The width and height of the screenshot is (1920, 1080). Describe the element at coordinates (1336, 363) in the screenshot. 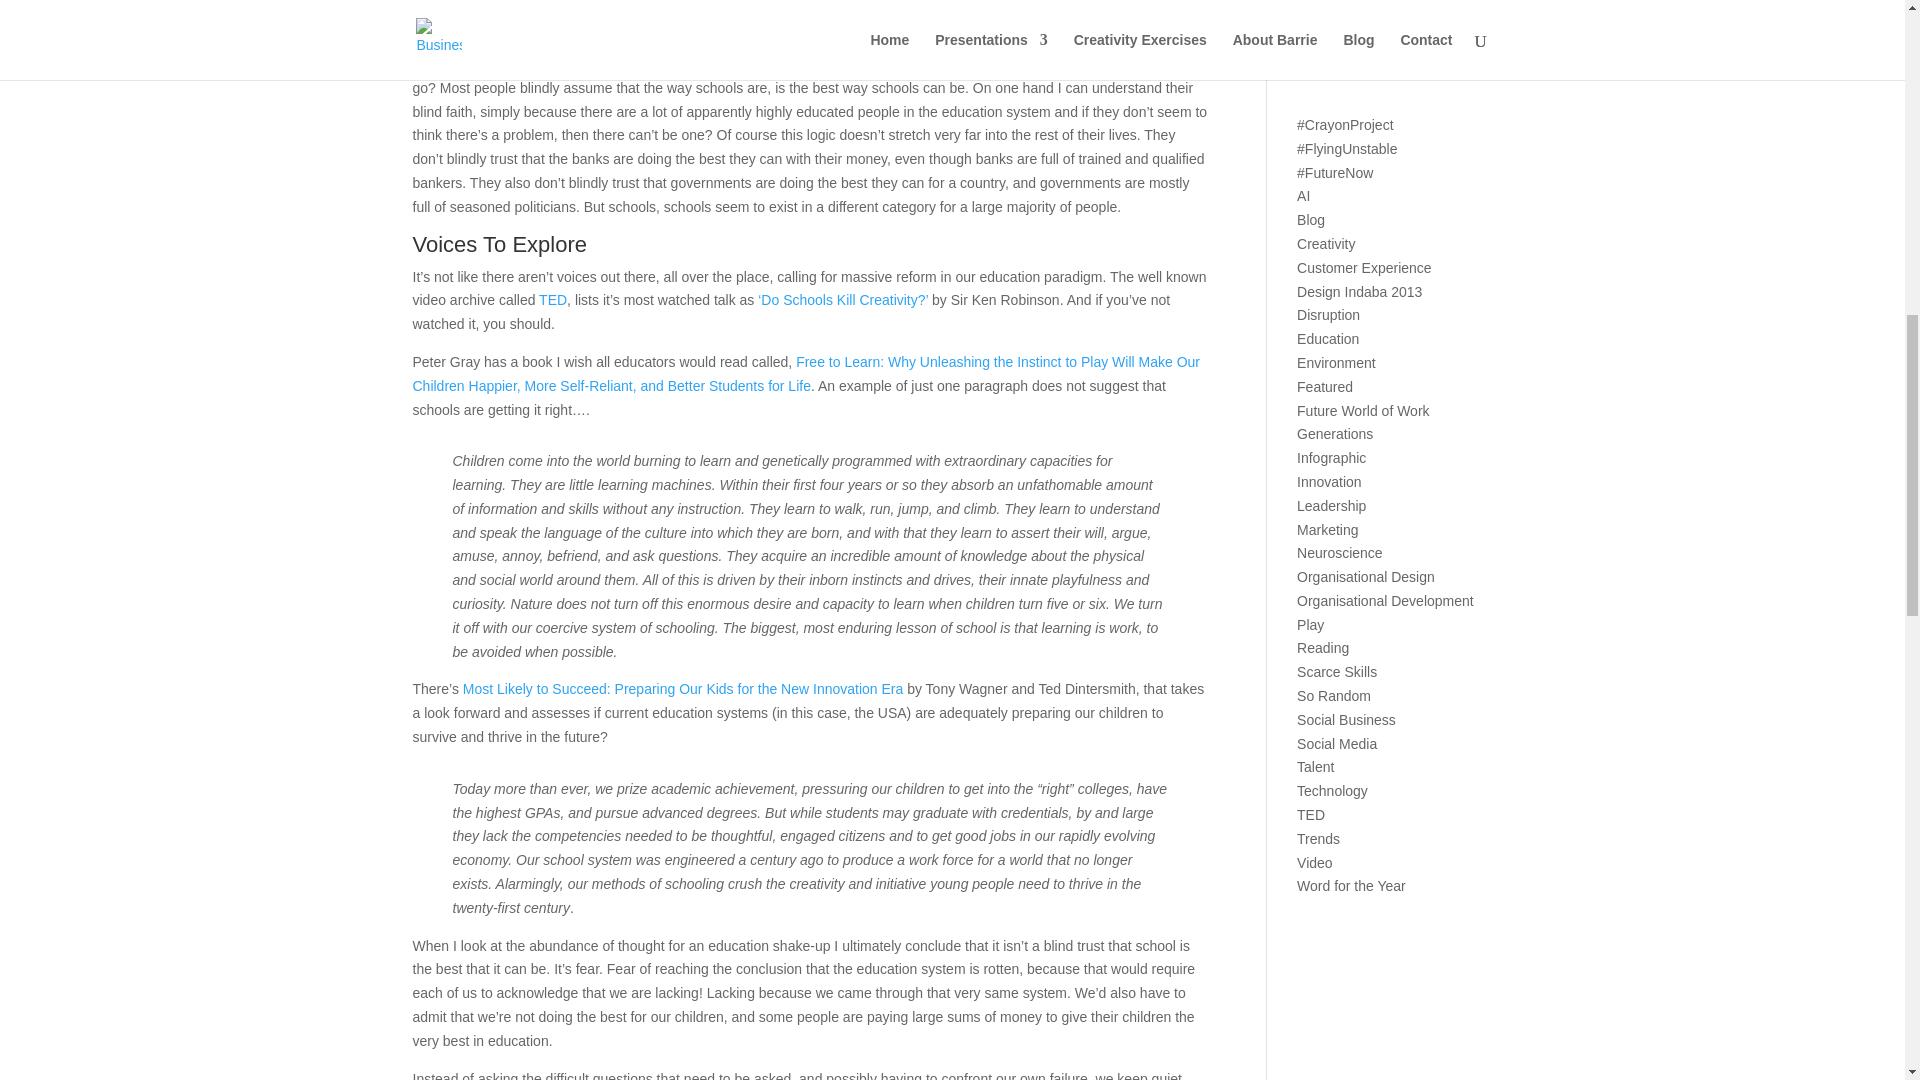

I see `Environment` at that location.